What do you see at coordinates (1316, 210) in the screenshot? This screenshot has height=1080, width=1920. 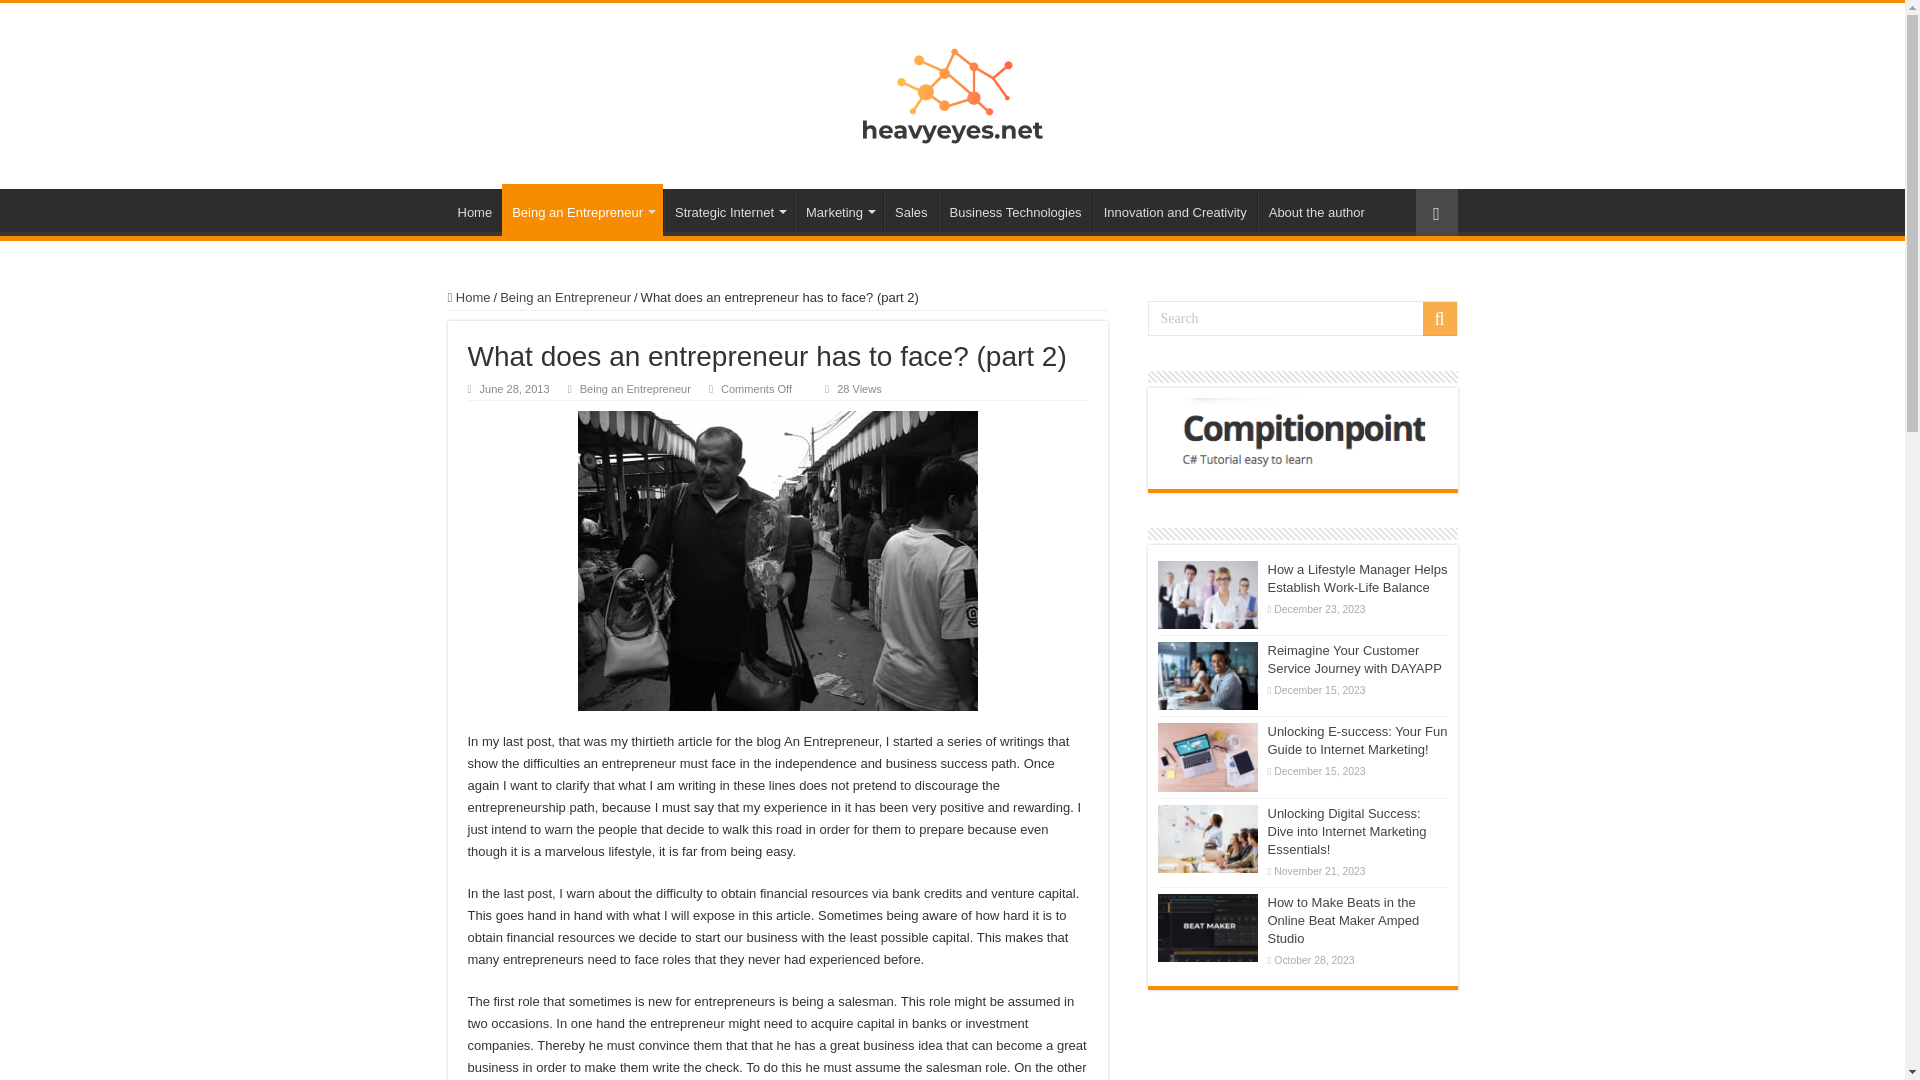 I see `About the author` at bounding box center [1316, 210].